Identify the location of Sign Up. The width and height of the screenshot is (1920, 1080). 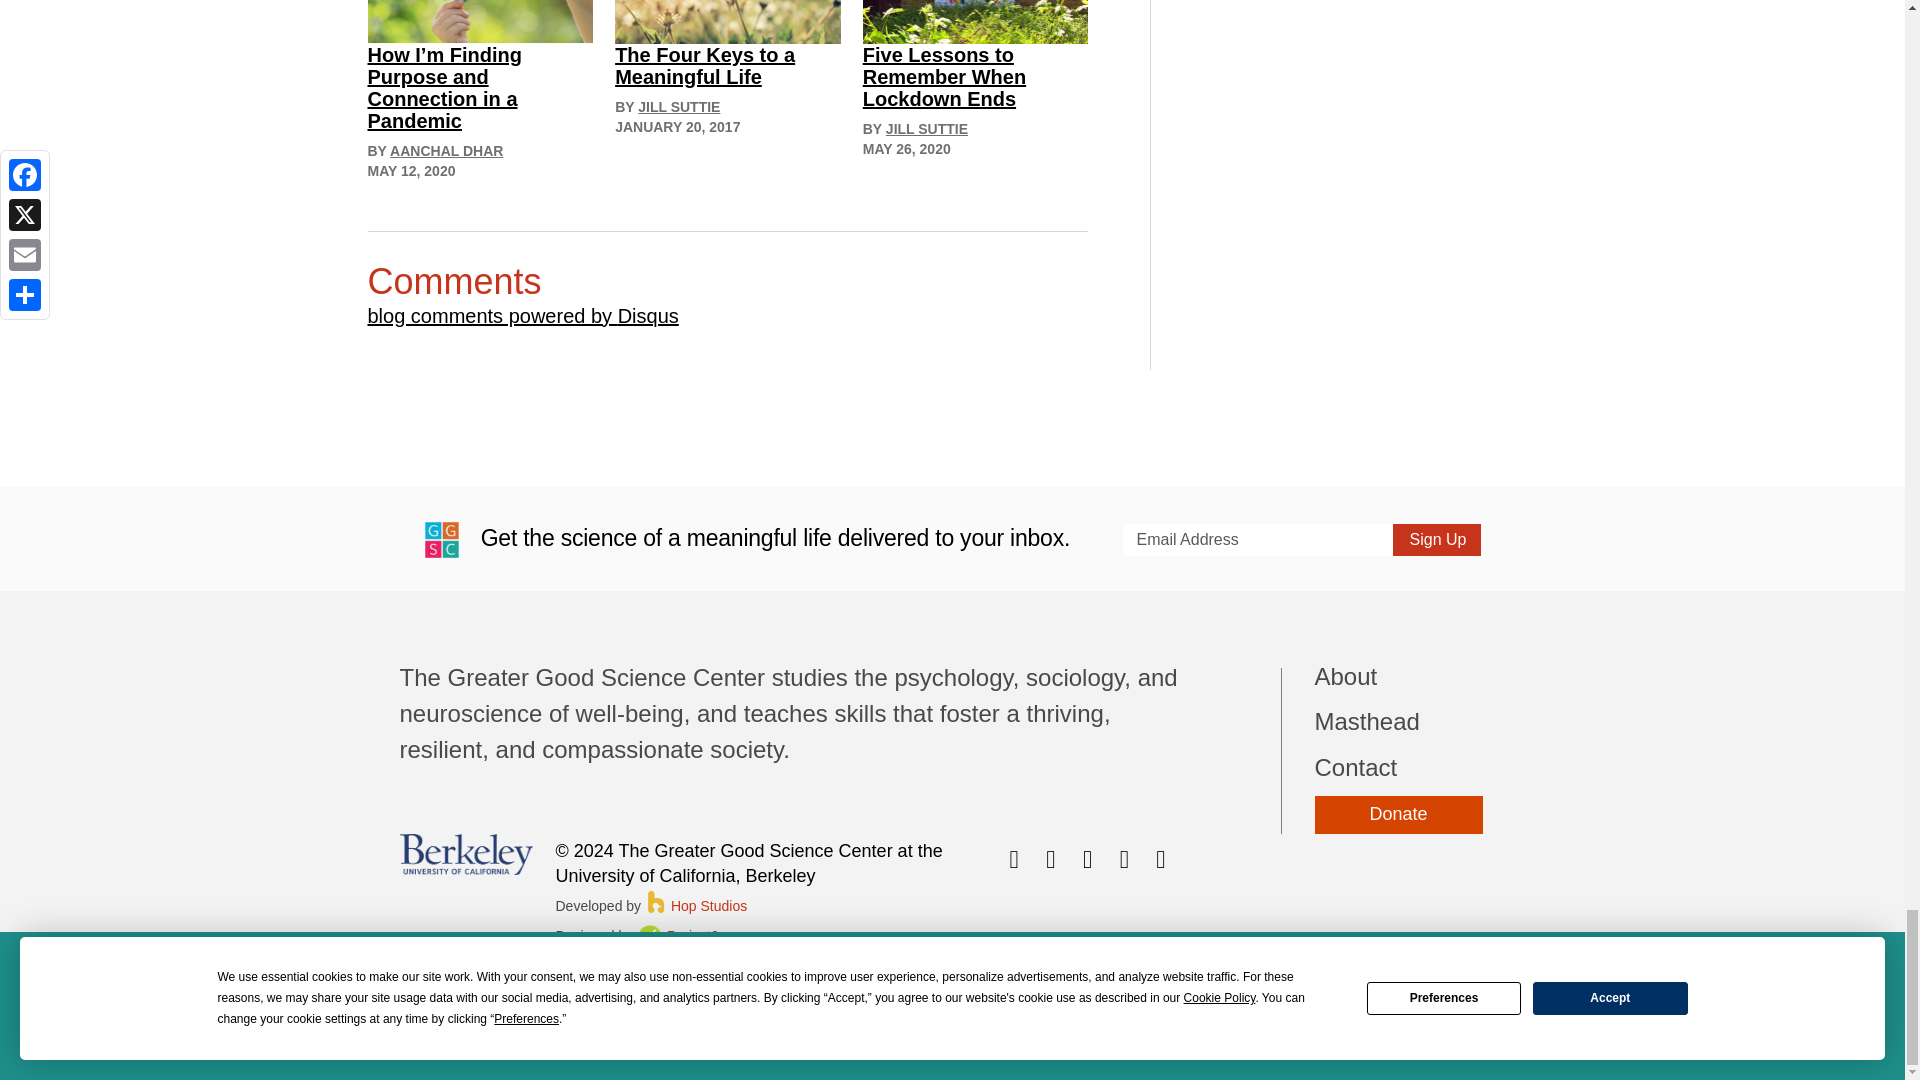
(1436, 540).